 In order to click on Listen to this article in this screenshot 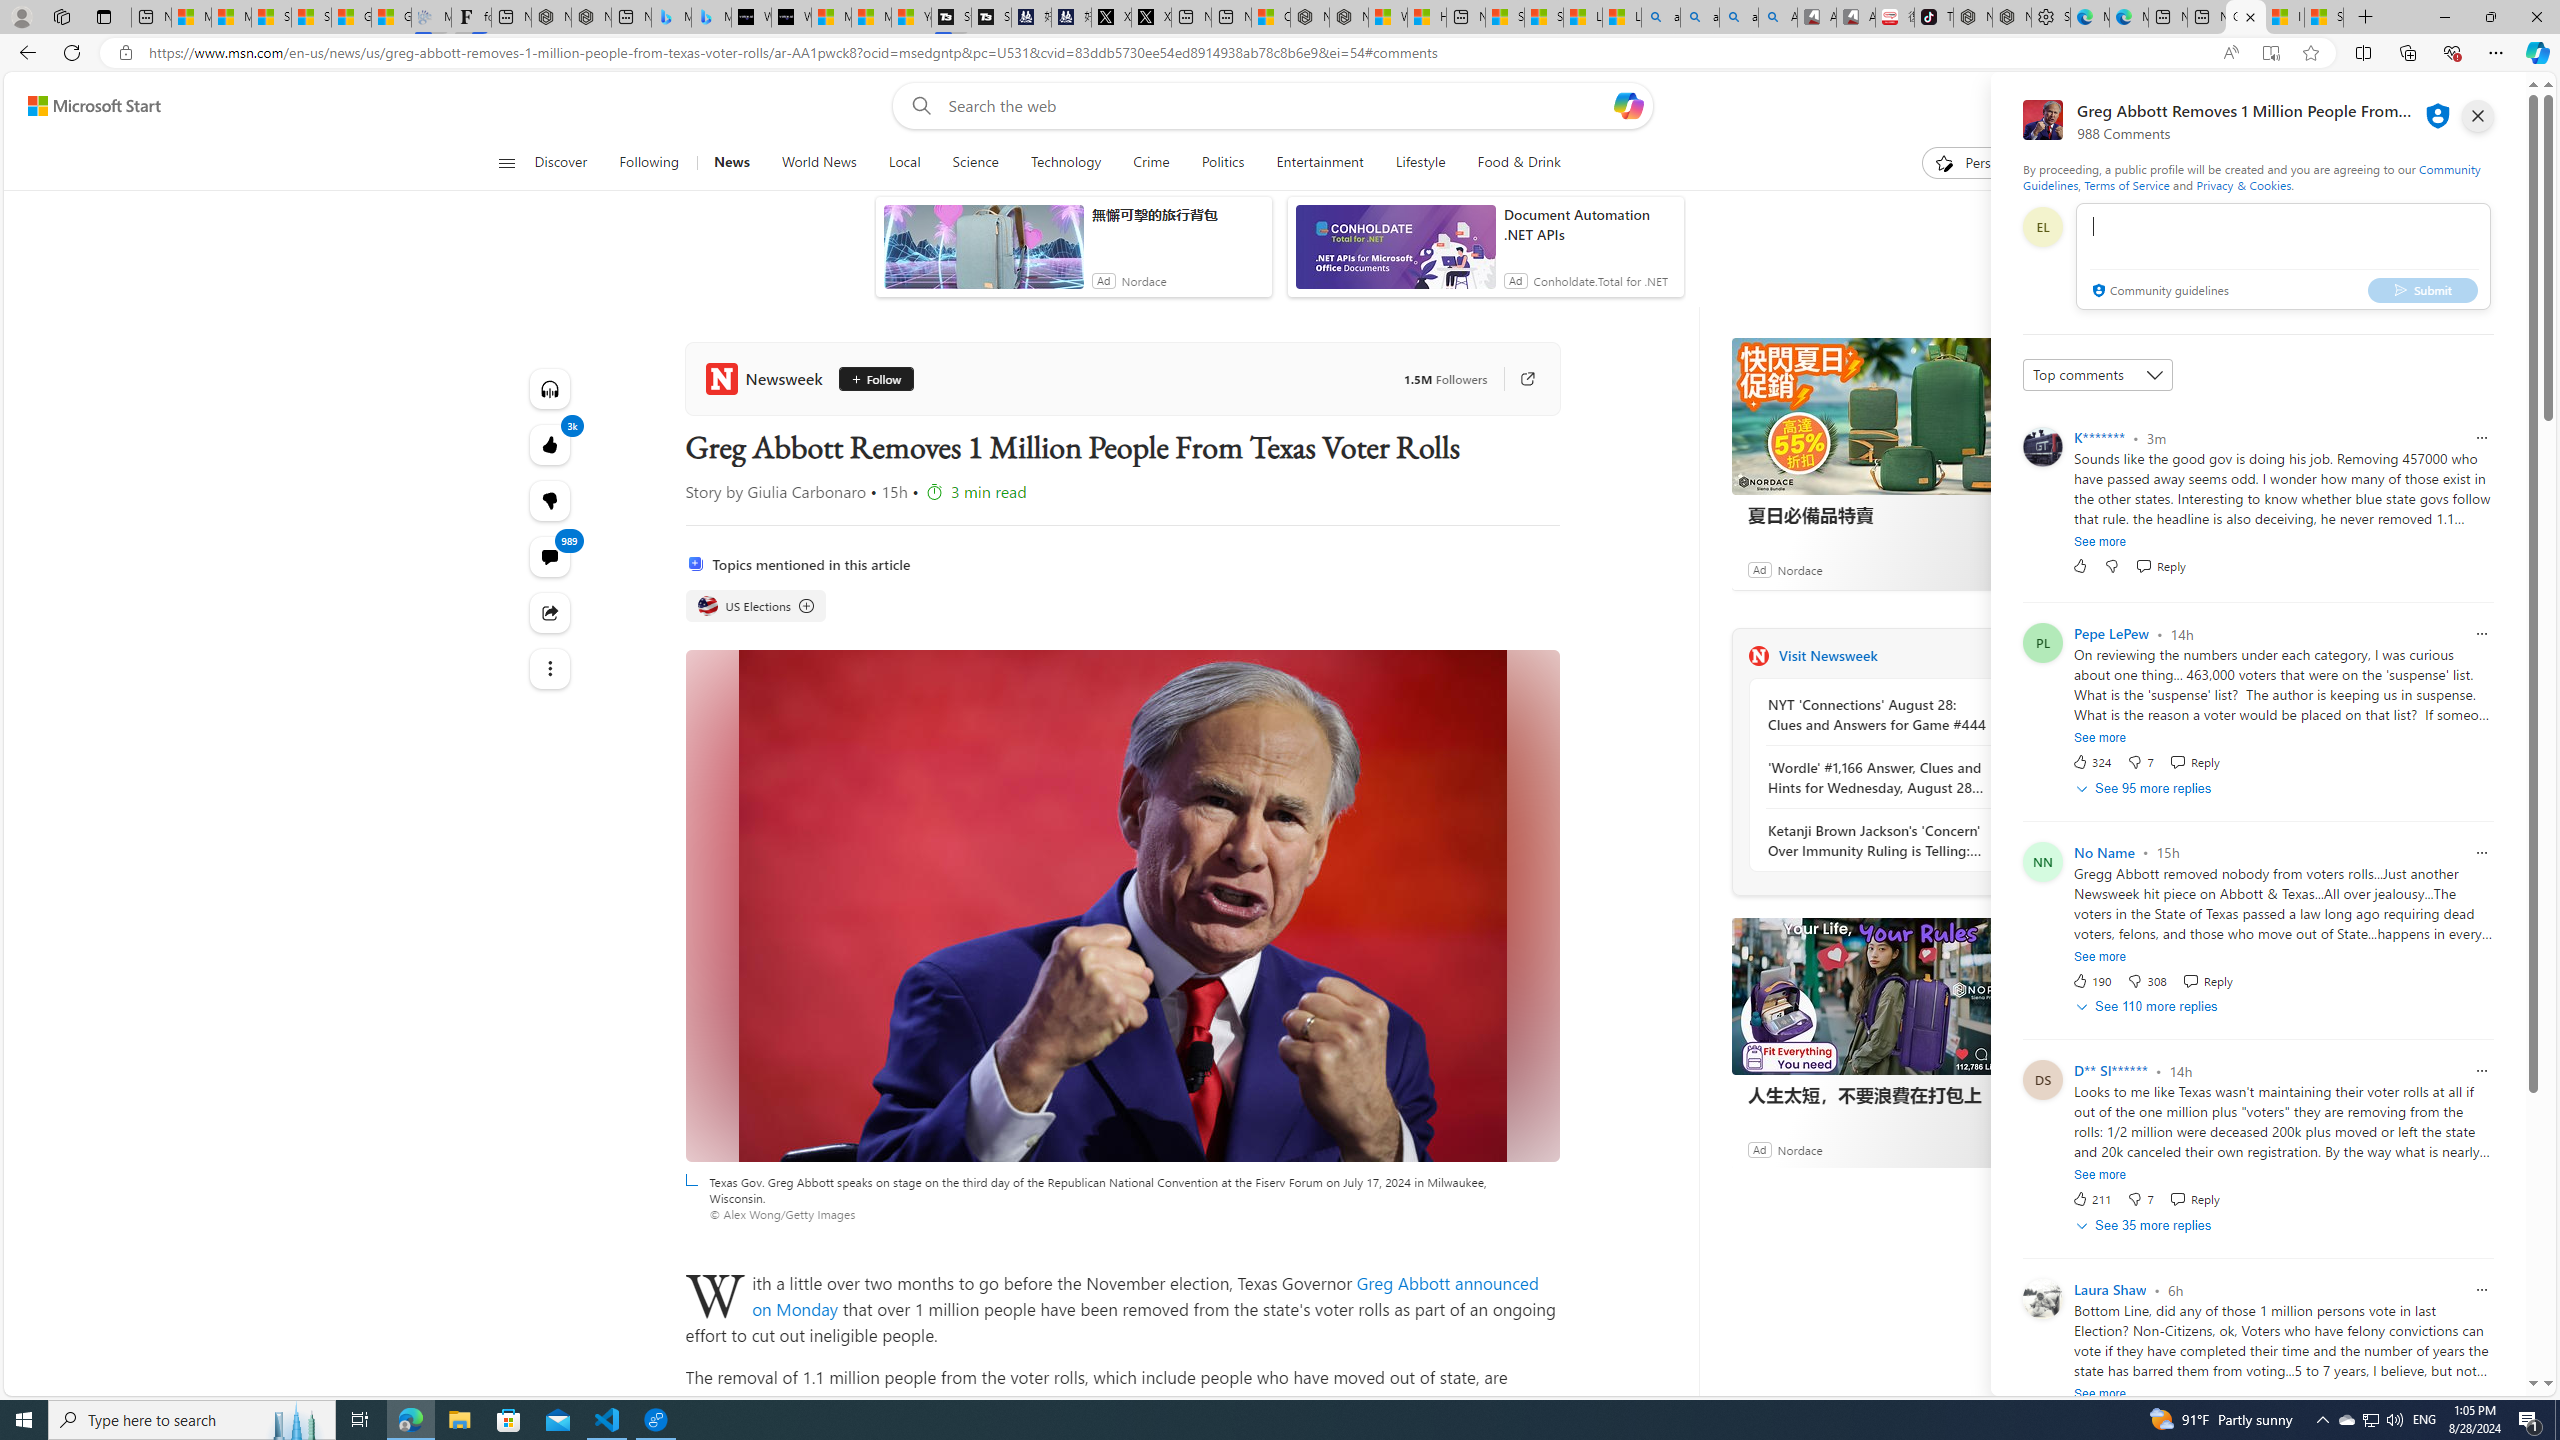, I will do `click(550, 389)`.